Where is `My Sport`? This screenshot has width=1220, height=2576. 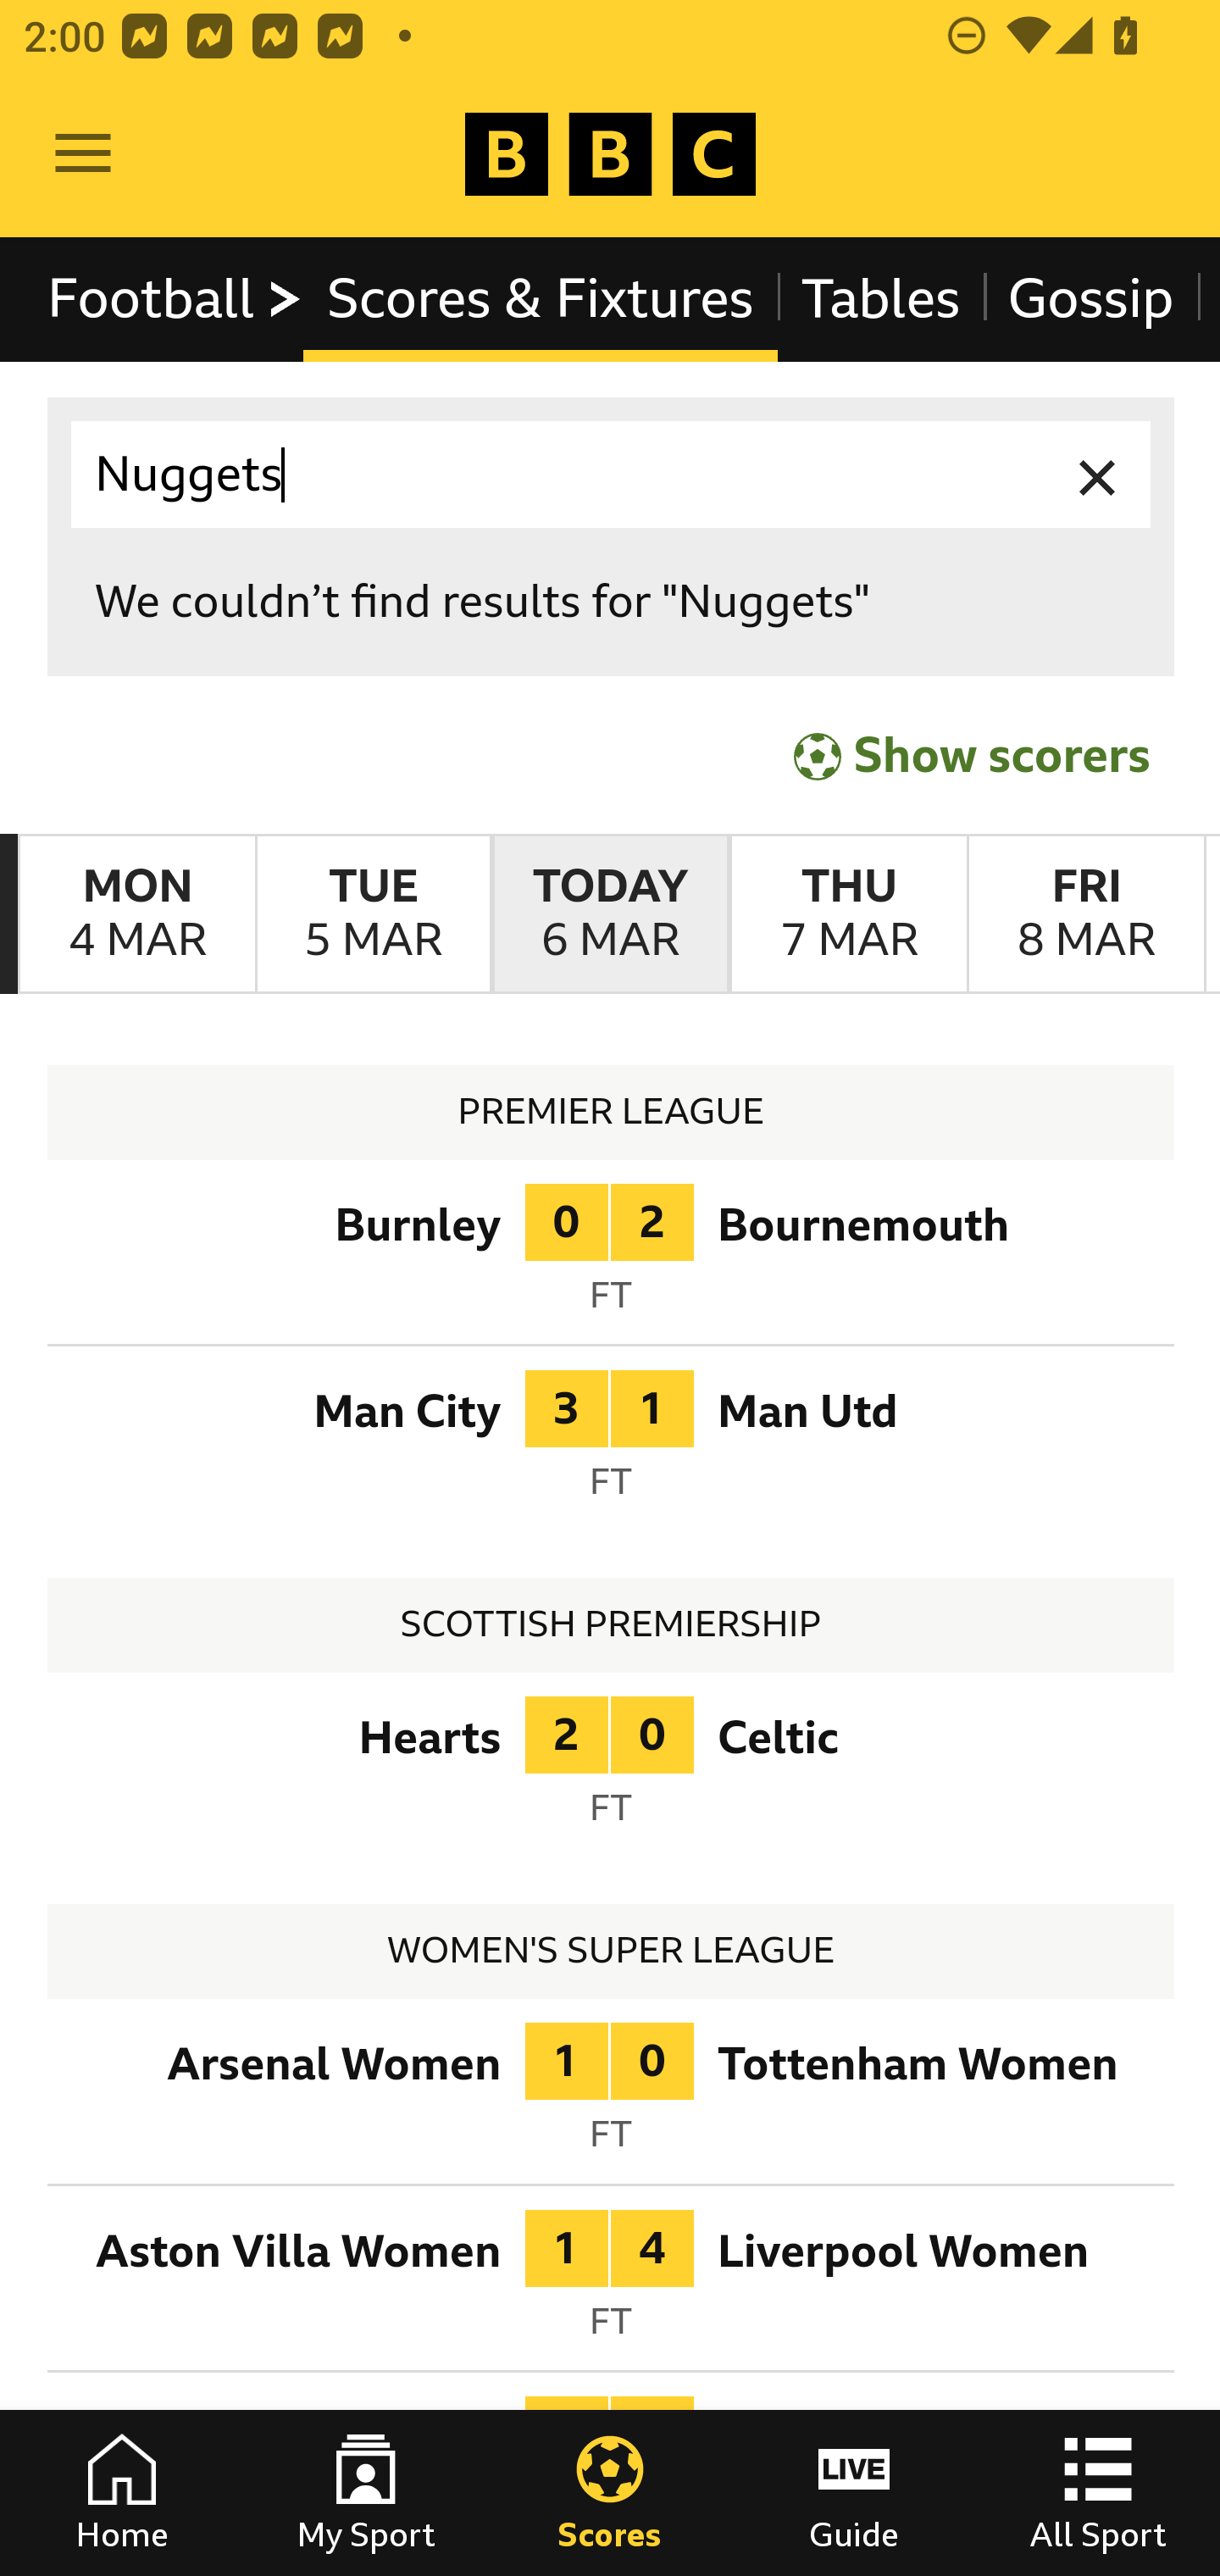
My Sport is located at coordinates (366, 2493).